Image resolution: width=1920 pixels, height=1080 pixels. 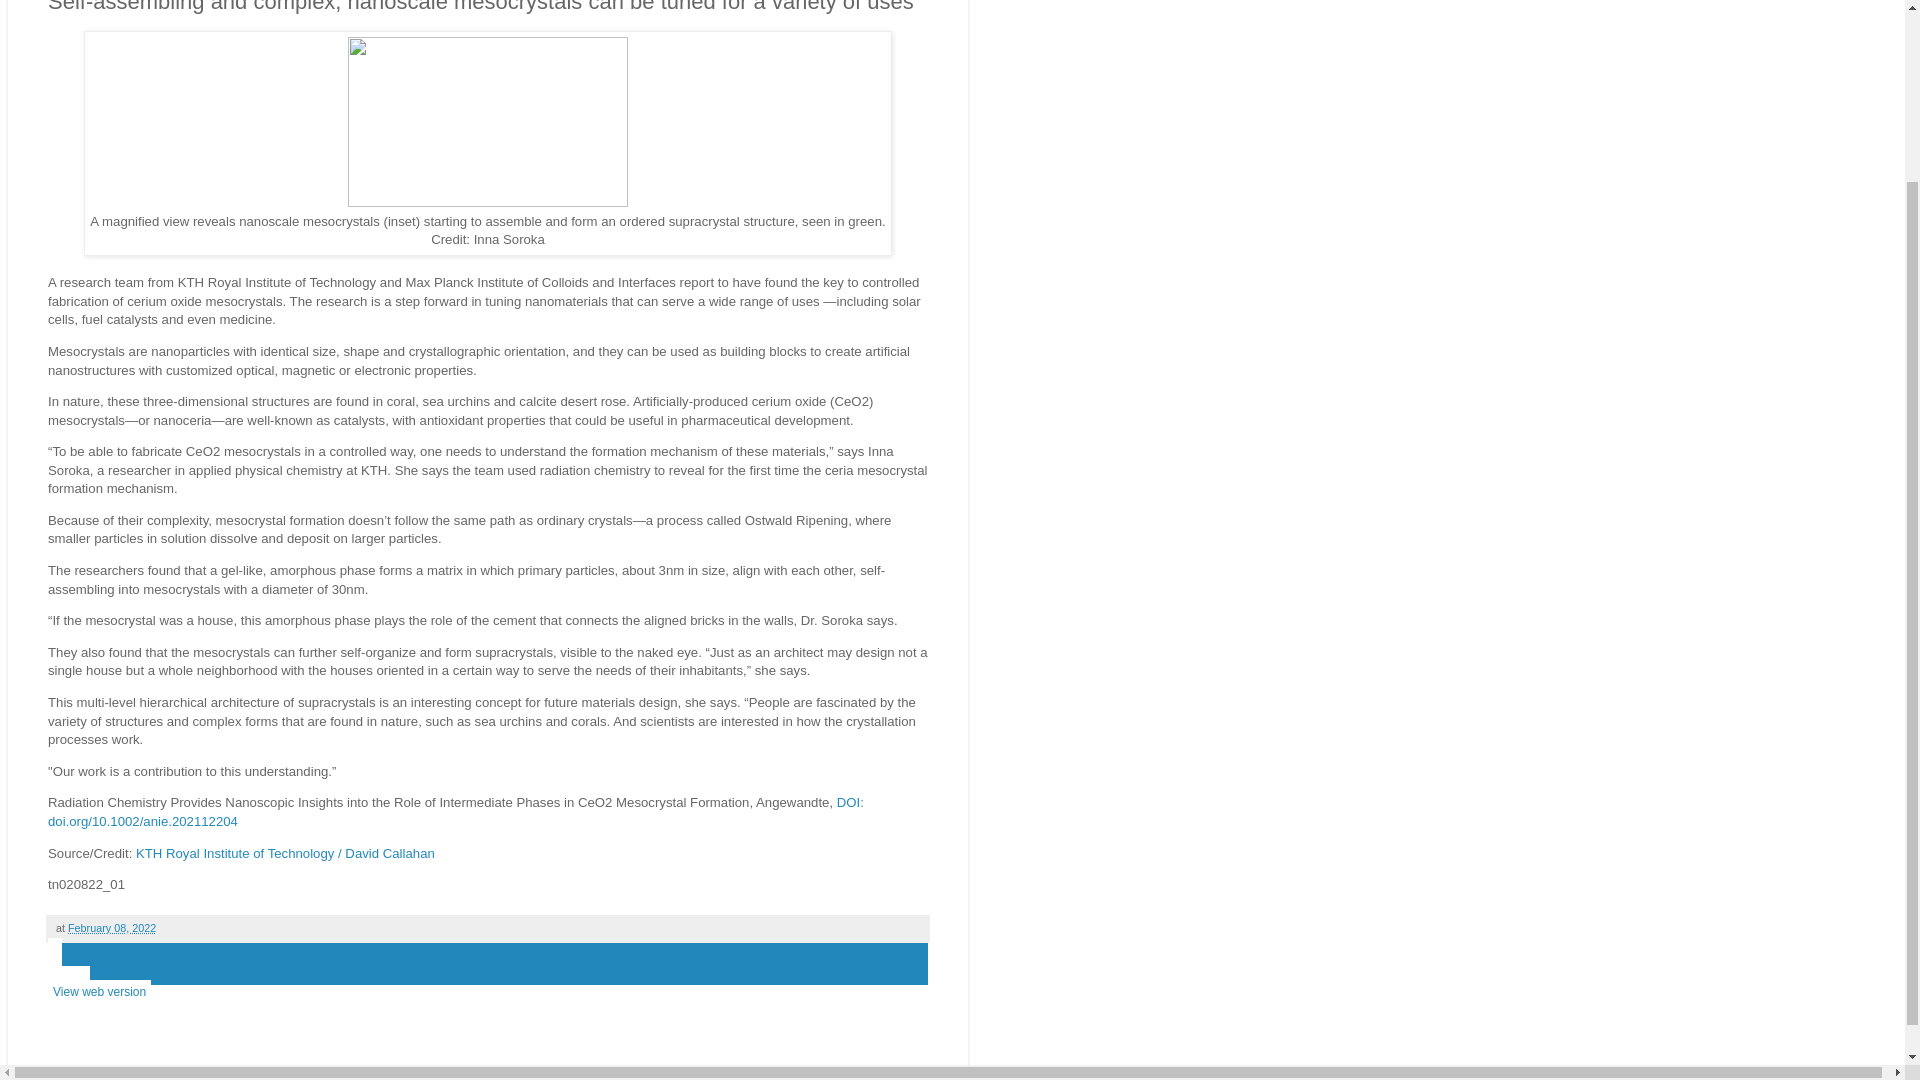 I want to click on View web version, so click(x=100, y=992).